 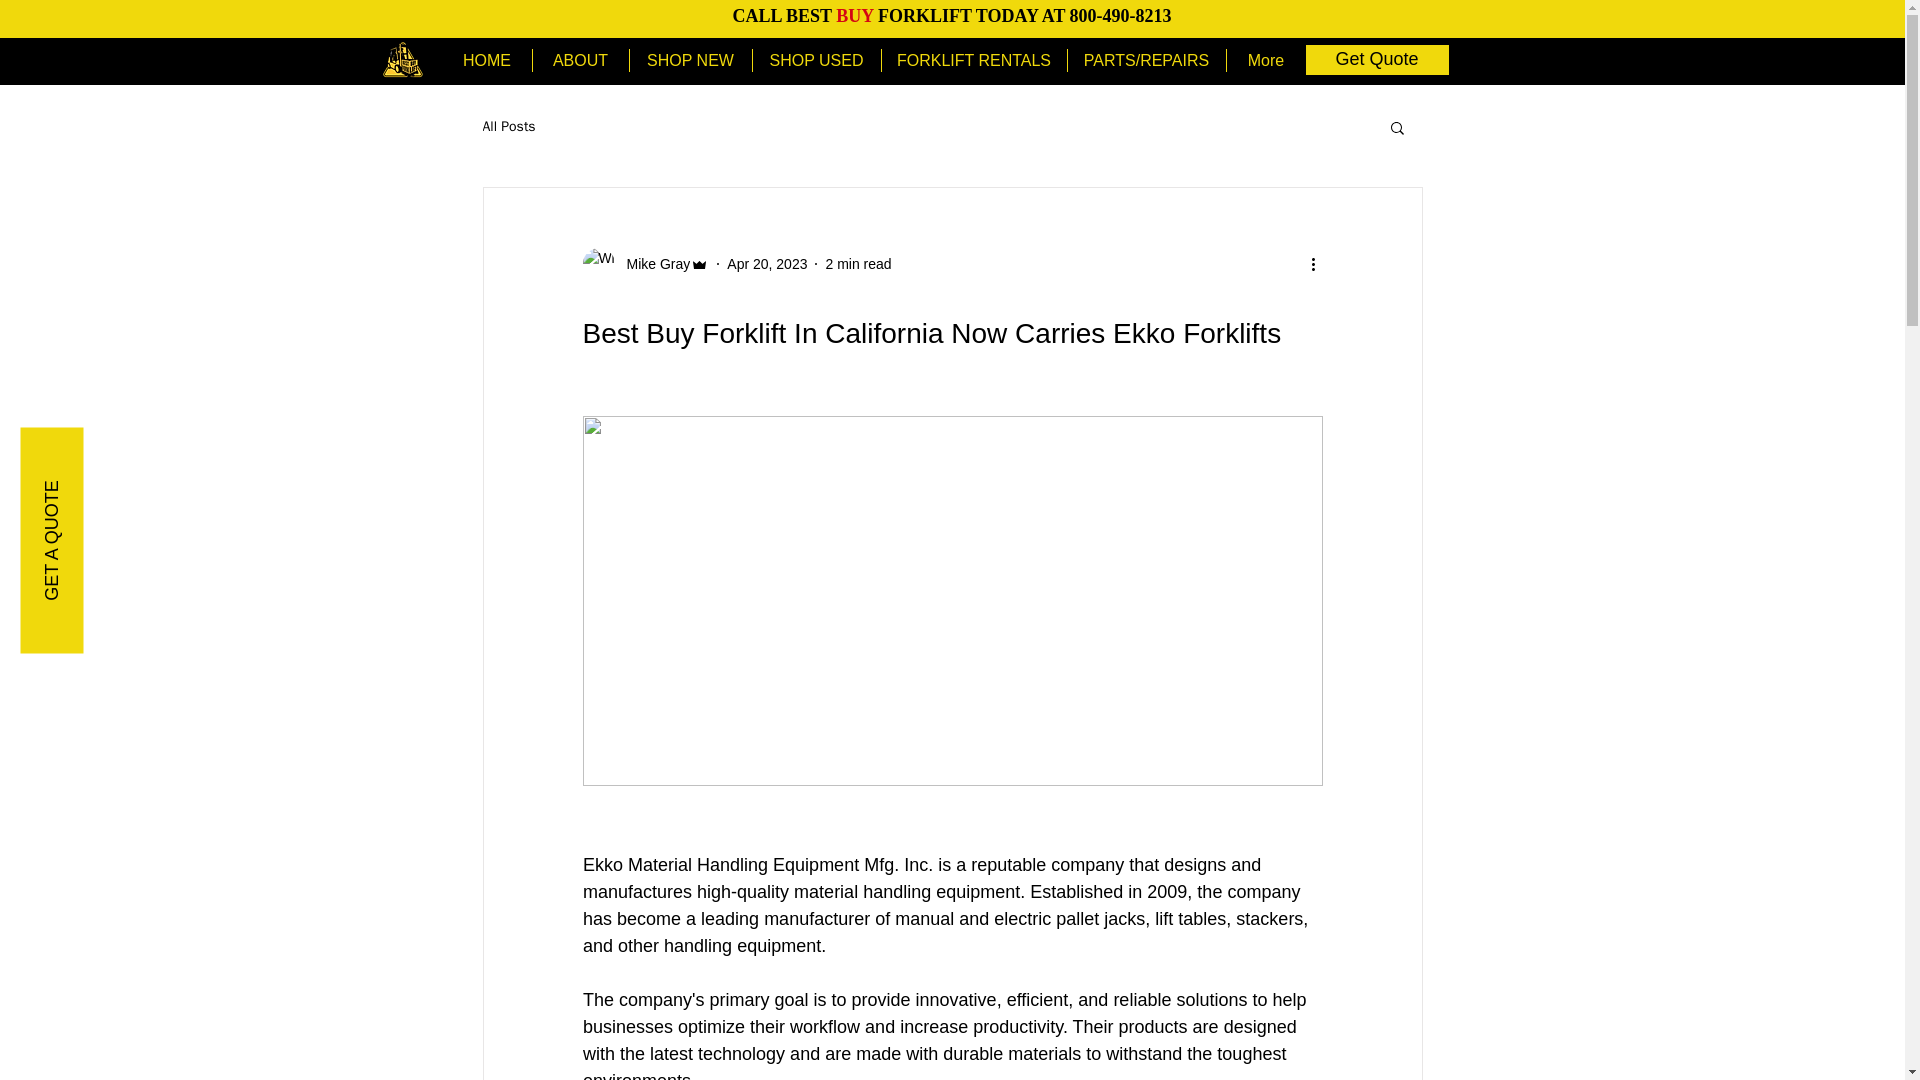 I want to click on 2 min read, so click(x=858, y=264).